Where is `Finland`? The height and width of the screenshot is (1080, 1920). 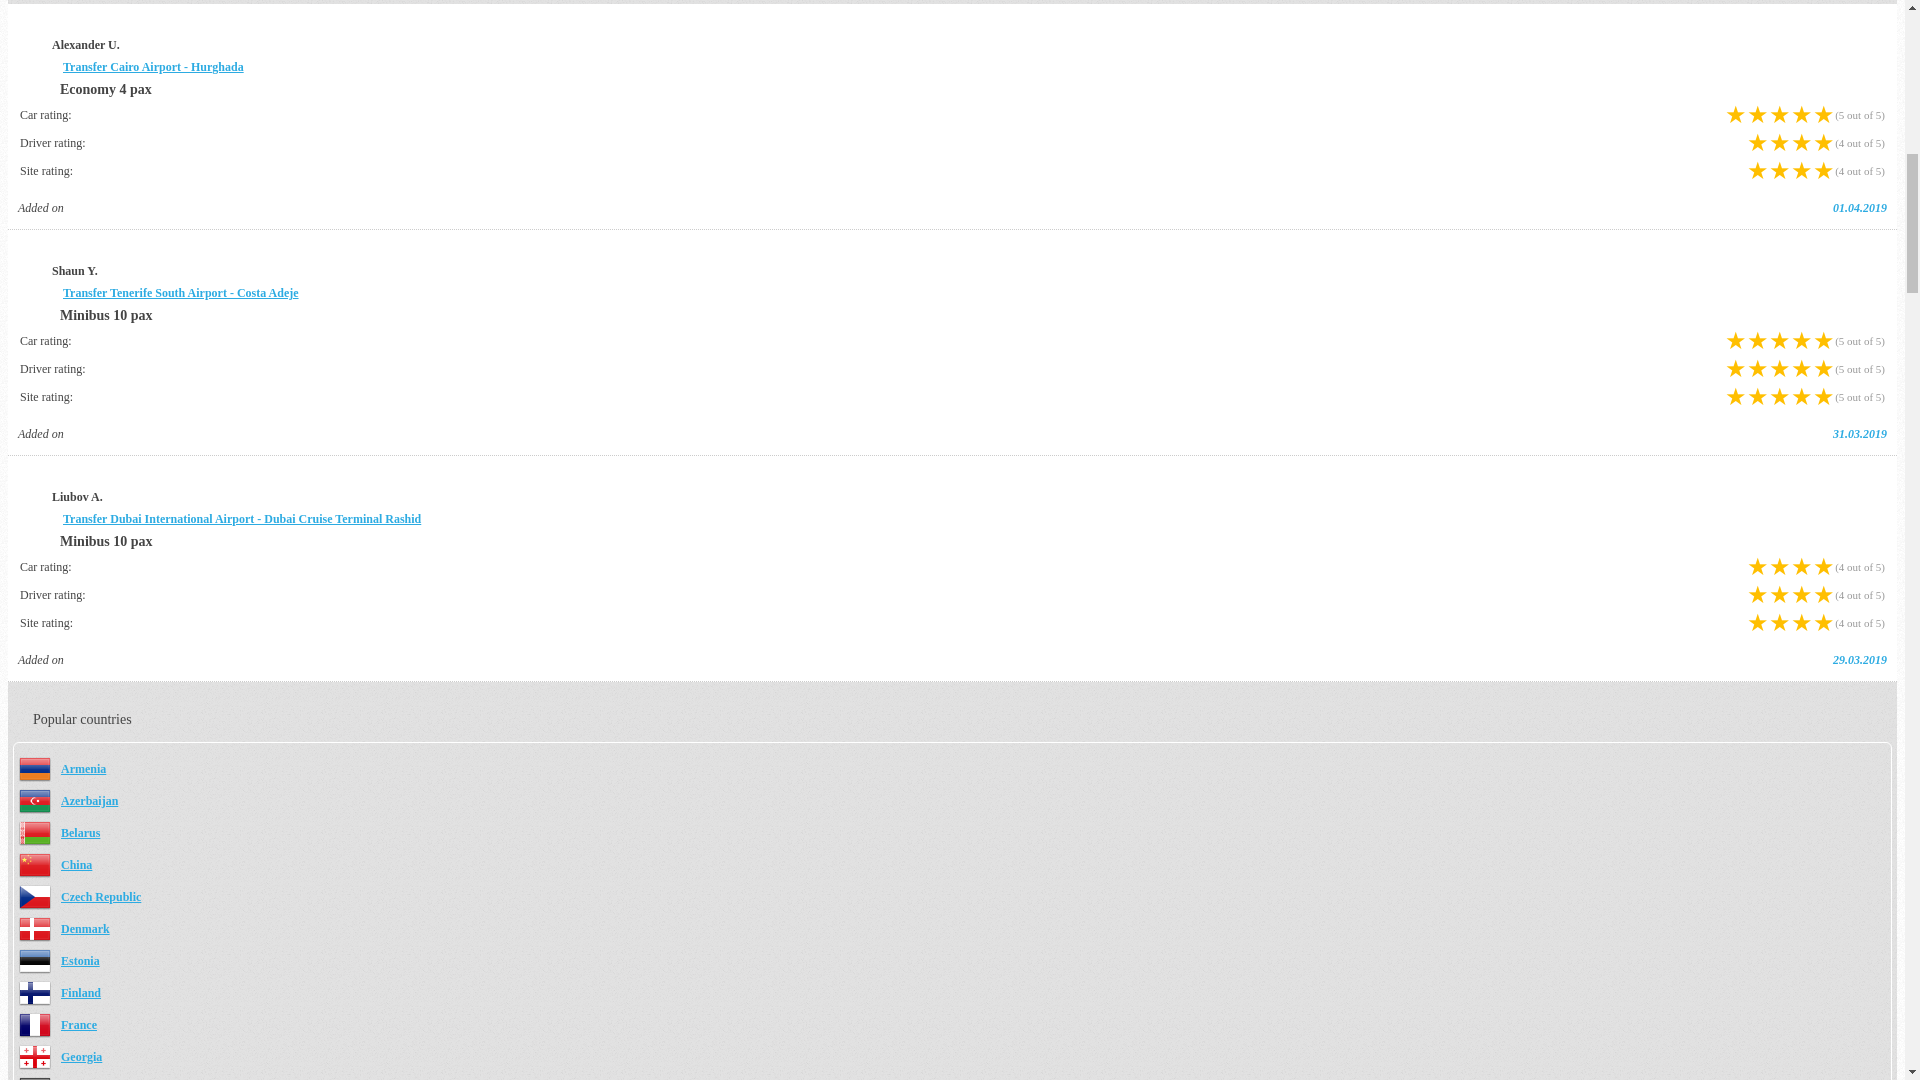 Finland is located at coordinates (81, 993).